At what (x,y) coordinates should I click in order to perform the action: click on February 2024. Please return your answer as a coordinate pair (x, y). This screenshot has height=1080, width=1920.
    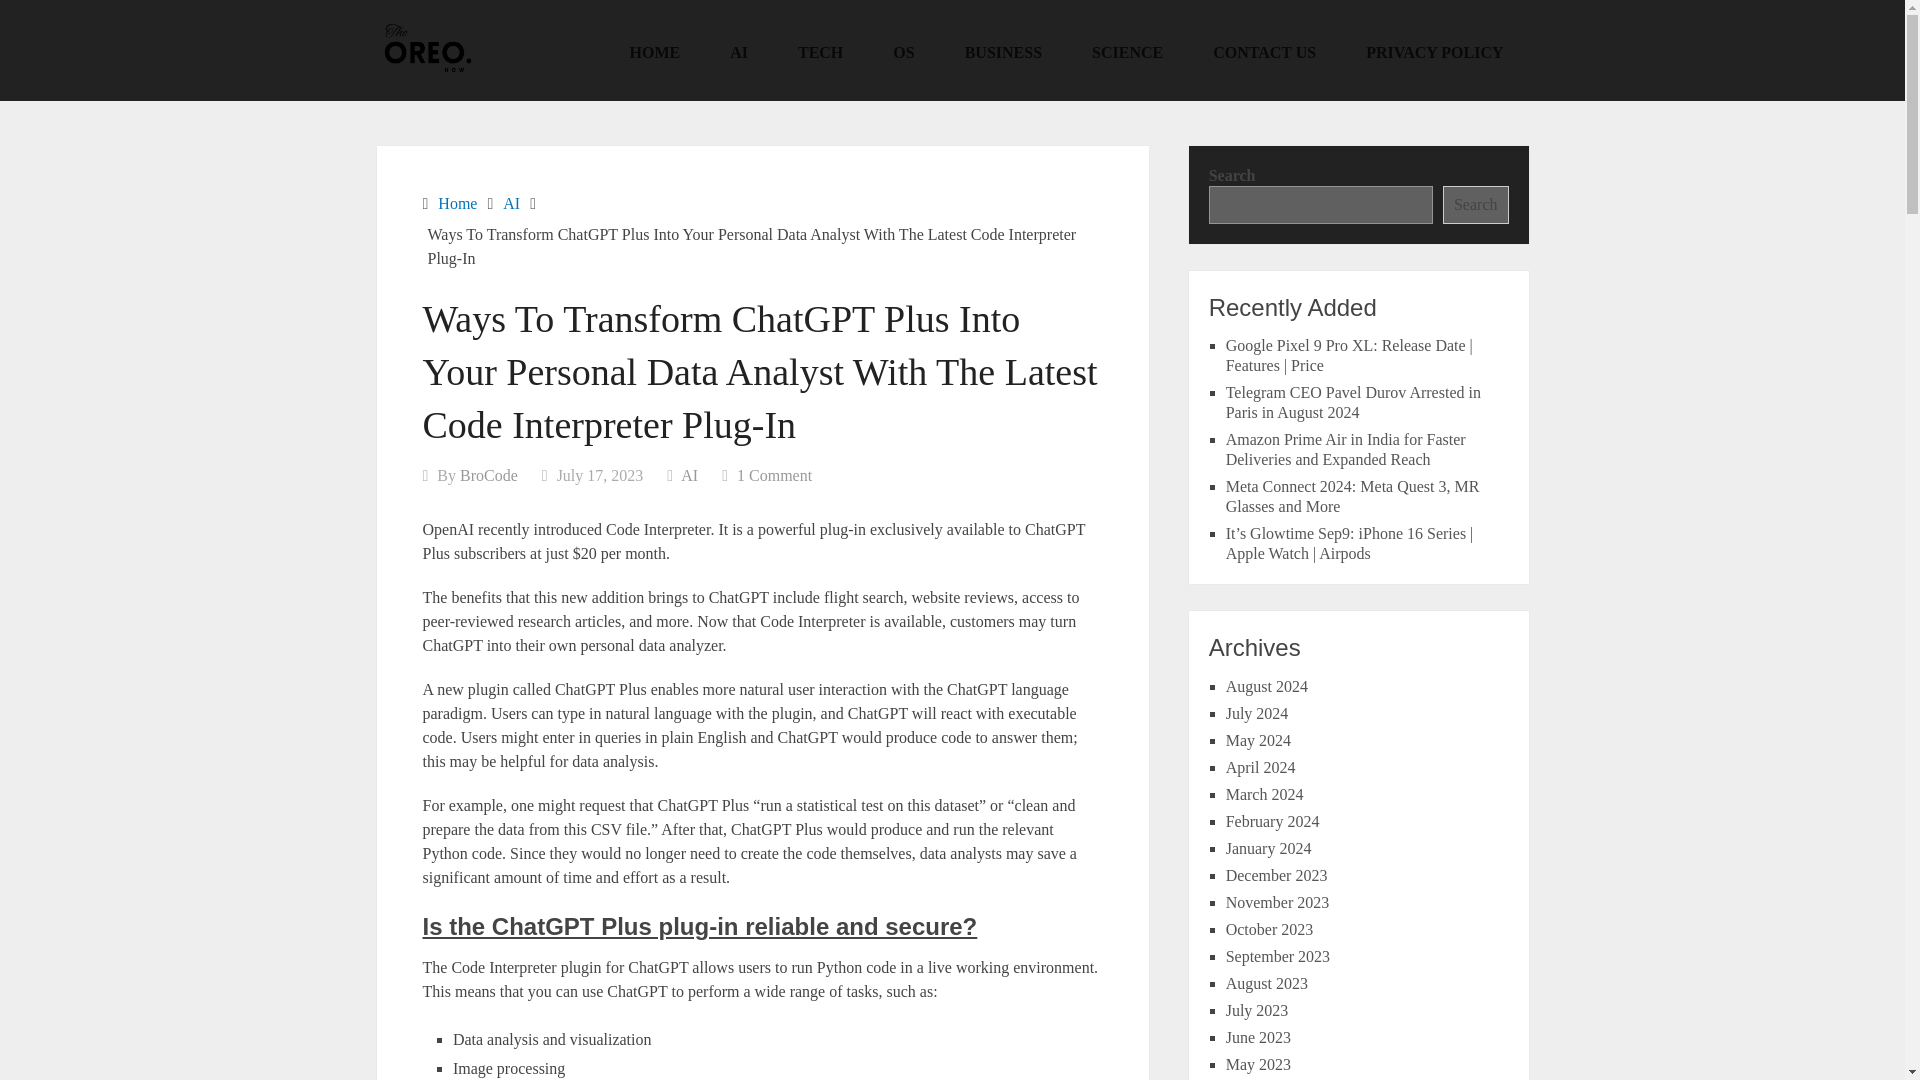
    Looking at the image, I should click on (1273, 822).